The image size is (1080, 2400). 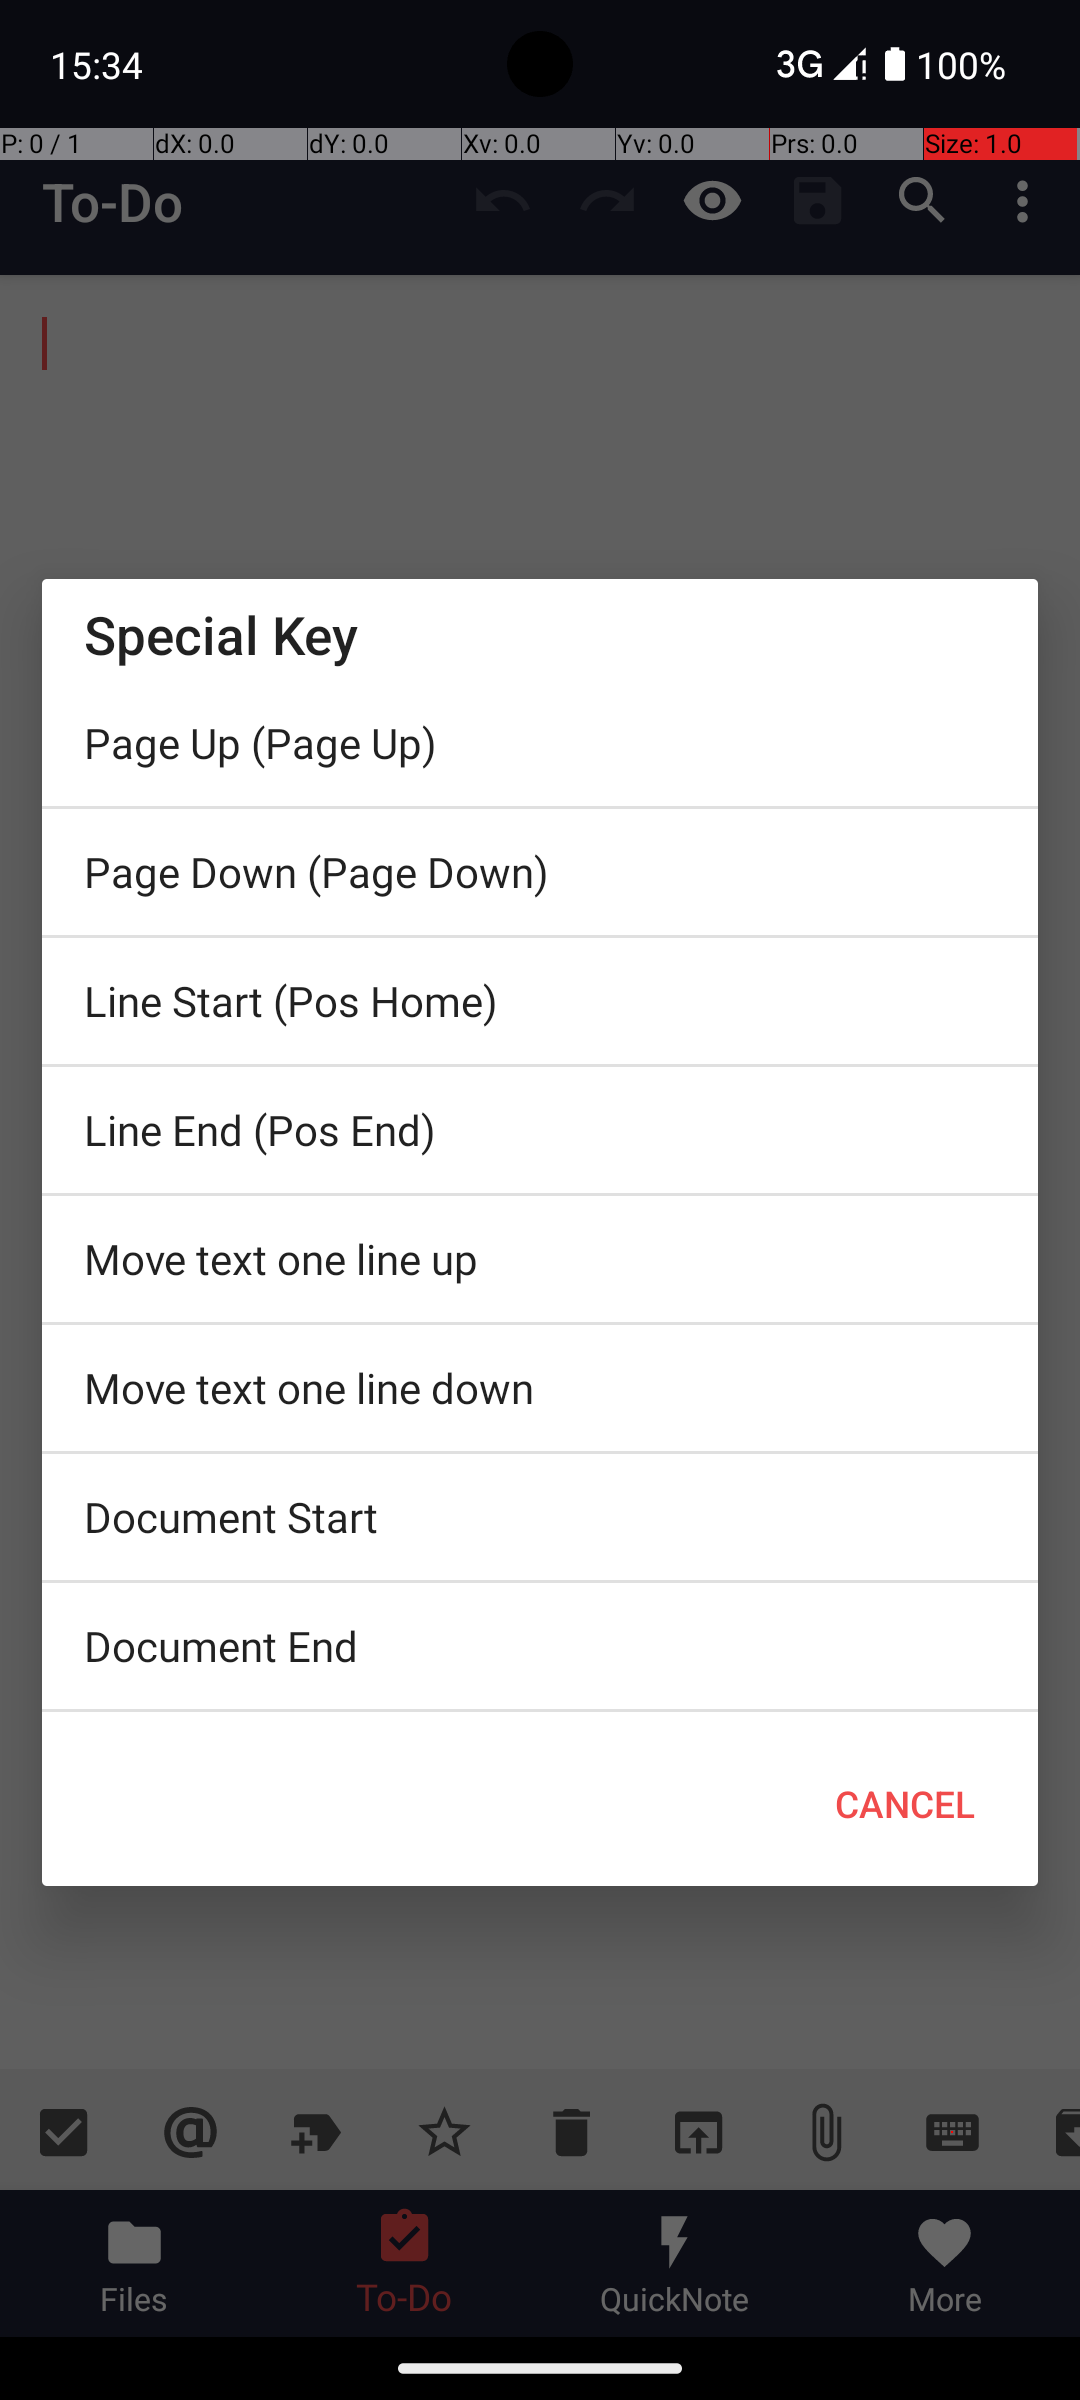 I want to click on Page Up (Page Up), so click(x=540, y=743).